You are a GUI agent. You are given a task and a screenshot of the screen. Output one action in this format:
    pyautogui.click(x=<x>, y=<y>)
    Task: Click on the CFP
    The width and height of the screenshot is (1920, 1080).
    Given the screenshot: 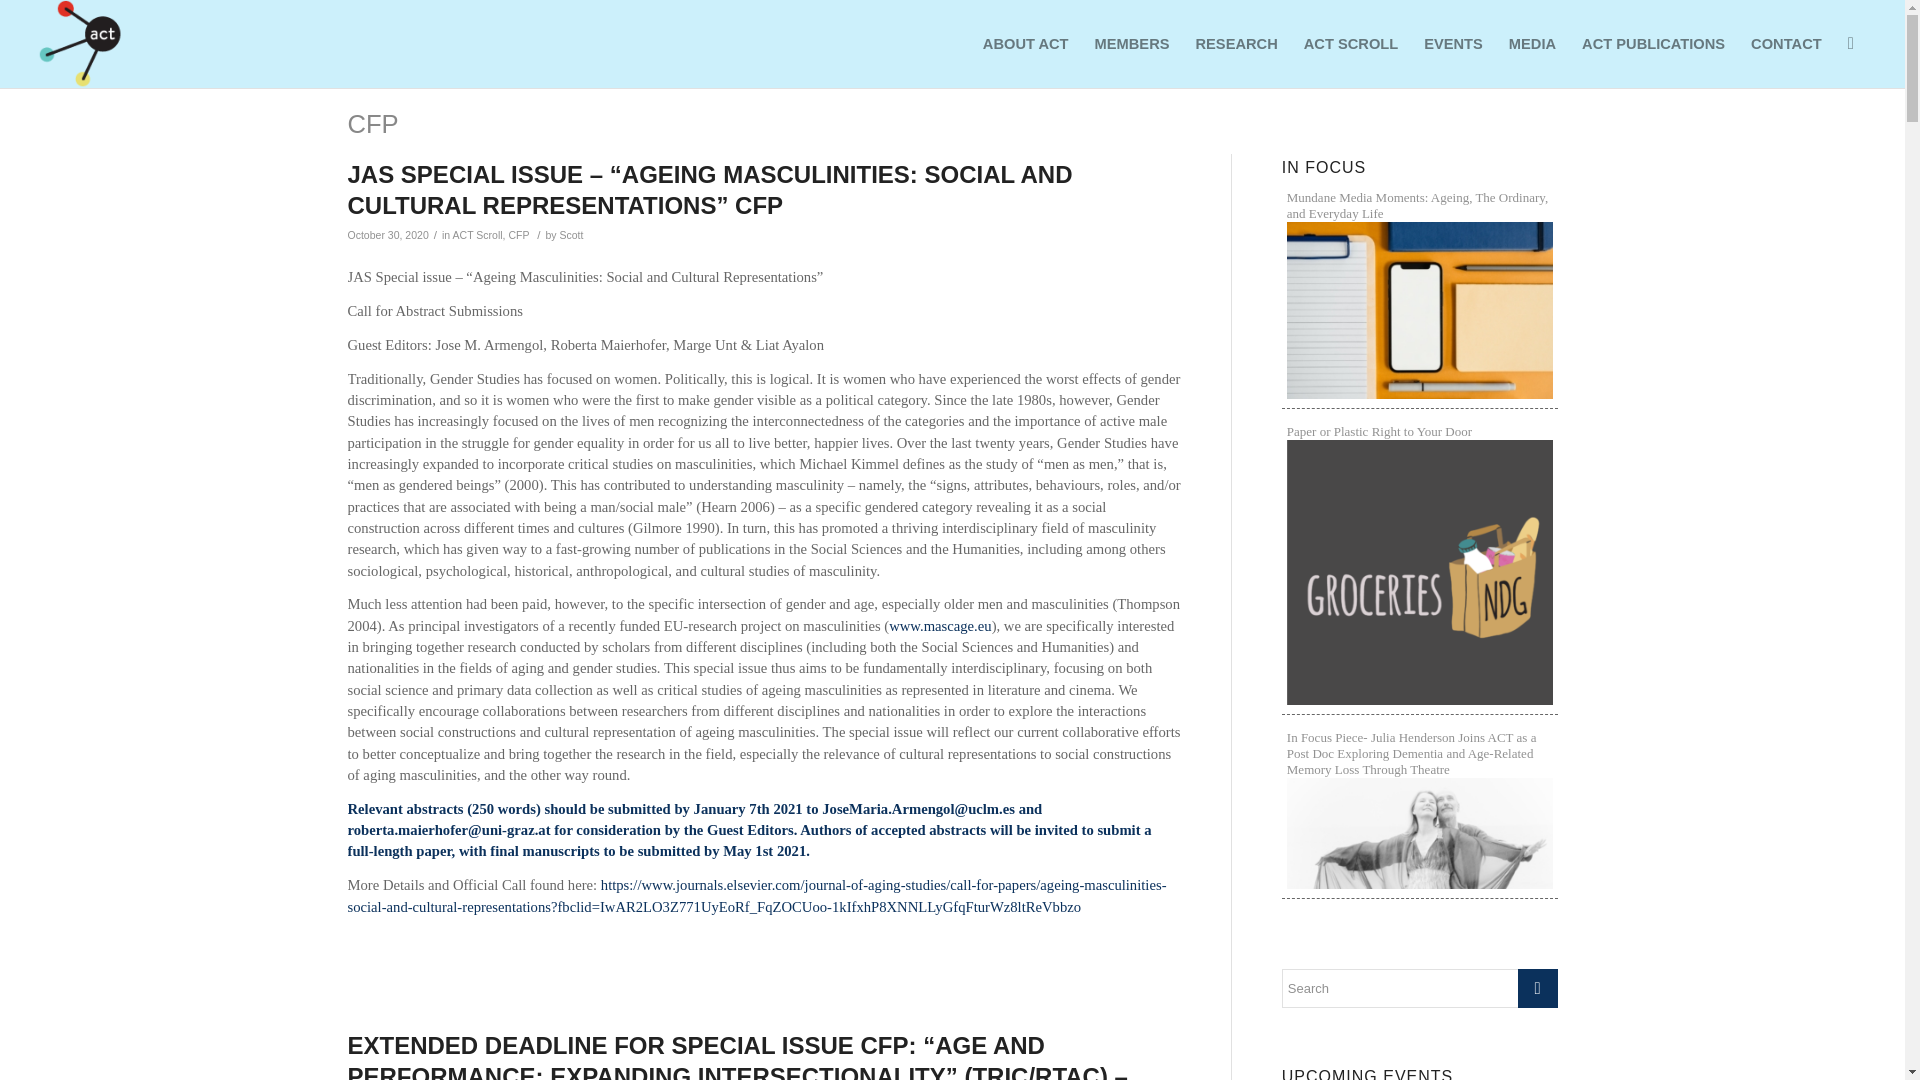 What is the action you would take?
    pyautogui.click(x=373, y=124)
    